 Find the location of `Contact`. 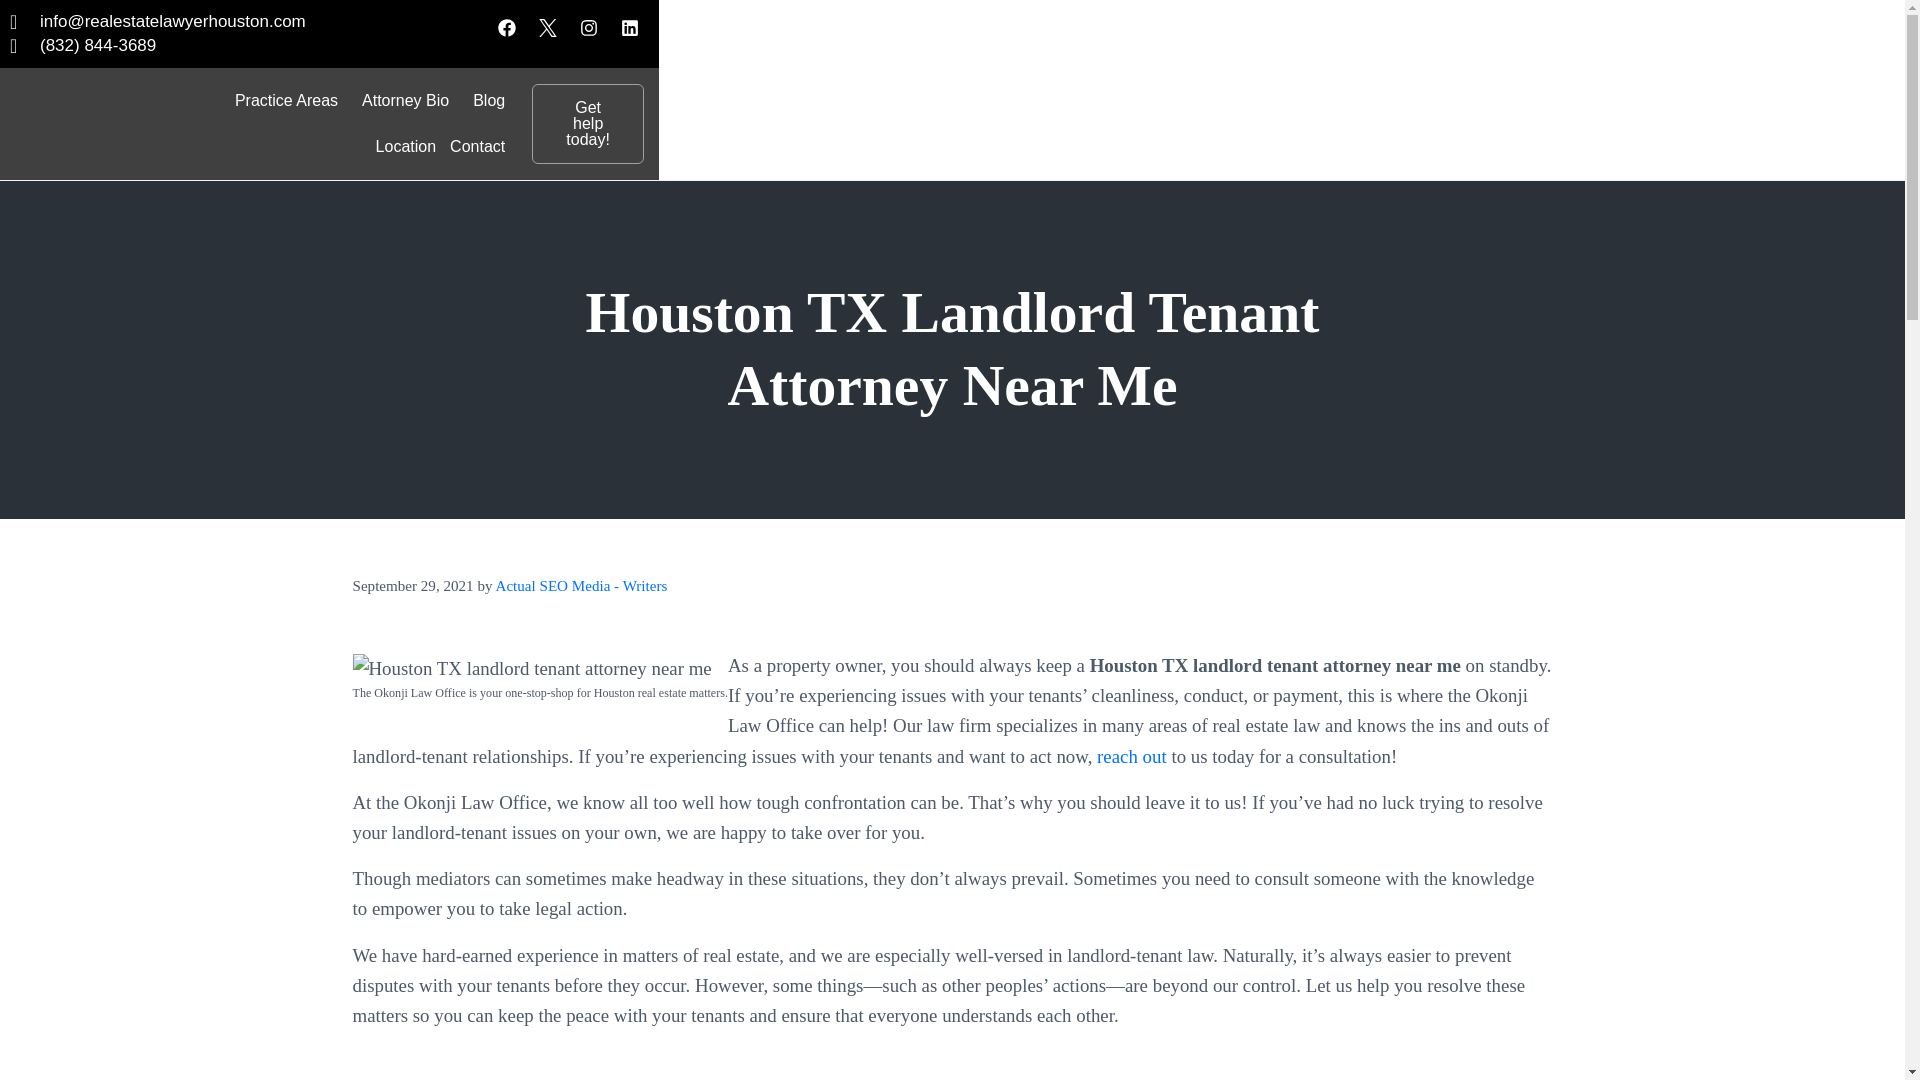

Contact is located at coordinates (478, 146).